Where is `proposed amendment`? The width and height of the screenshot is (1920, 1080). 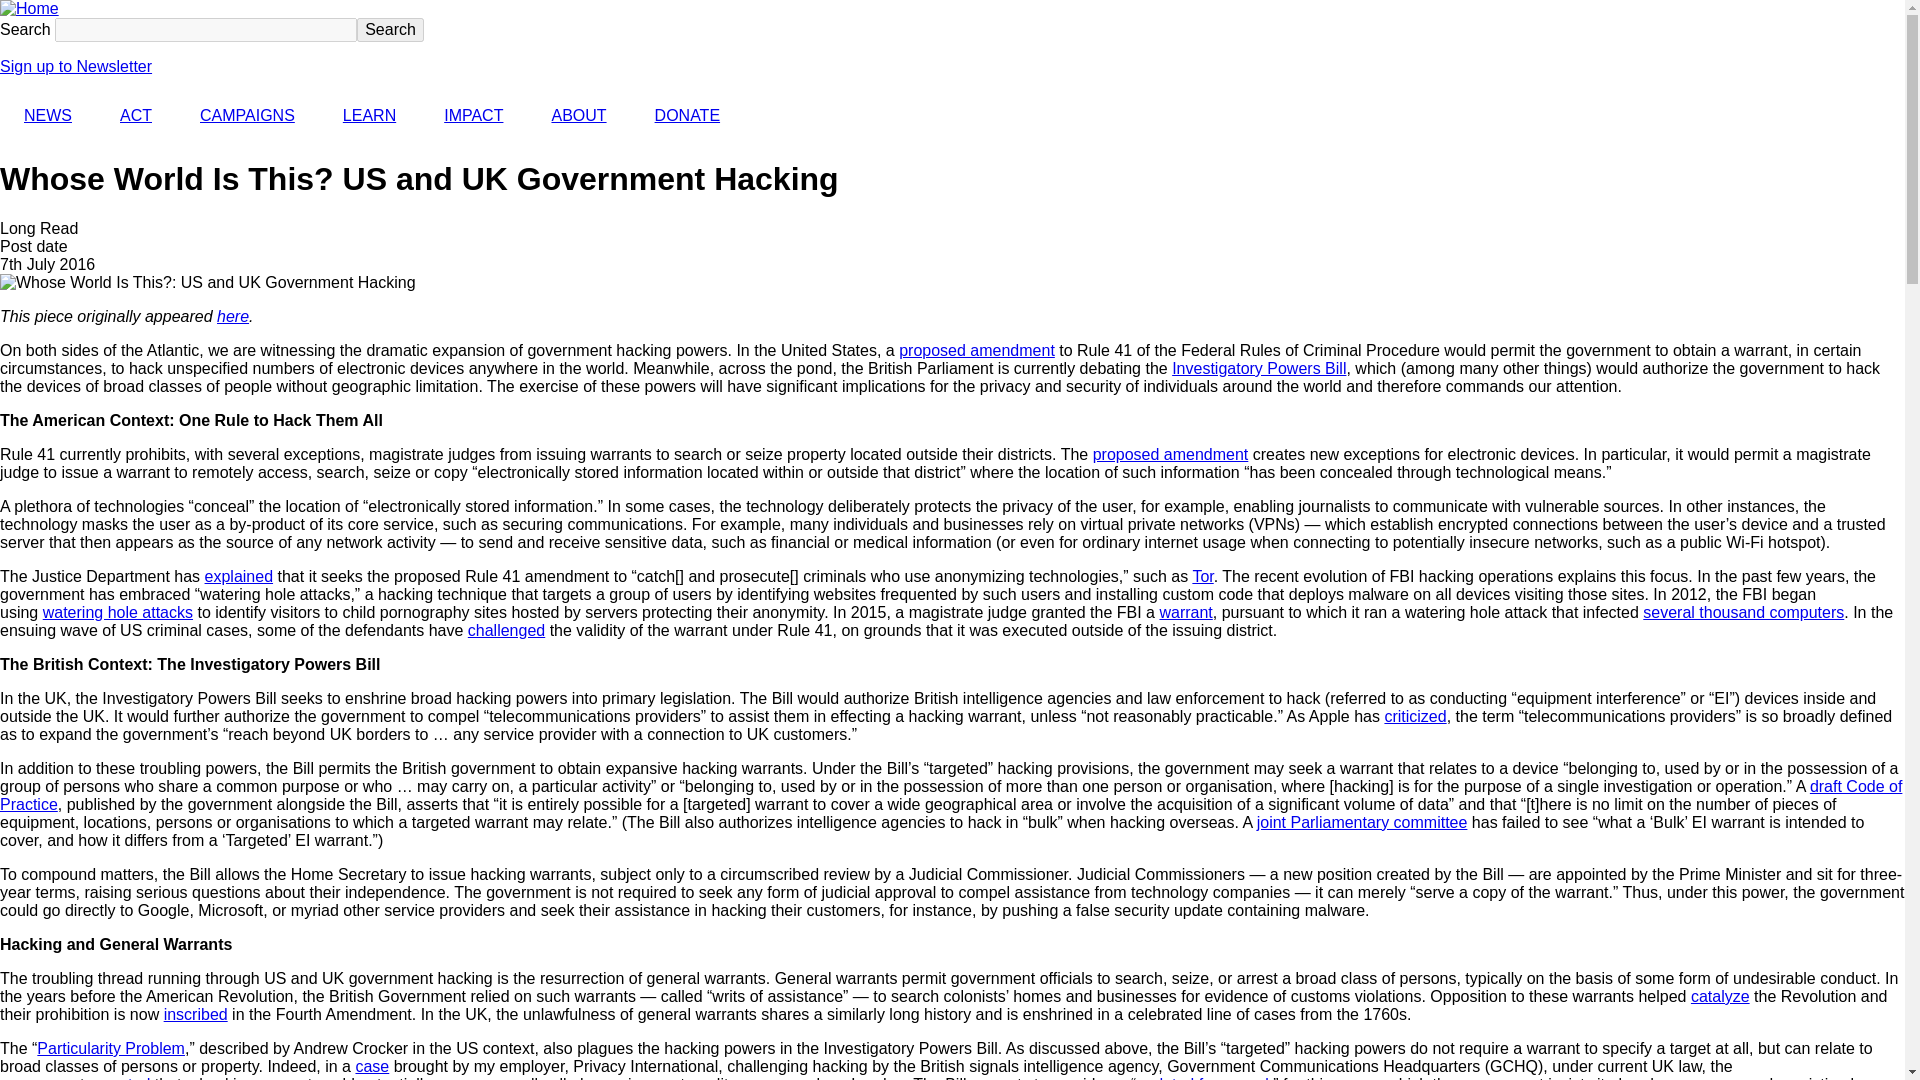 proposed amendment is located at coordinates (1170, 454).